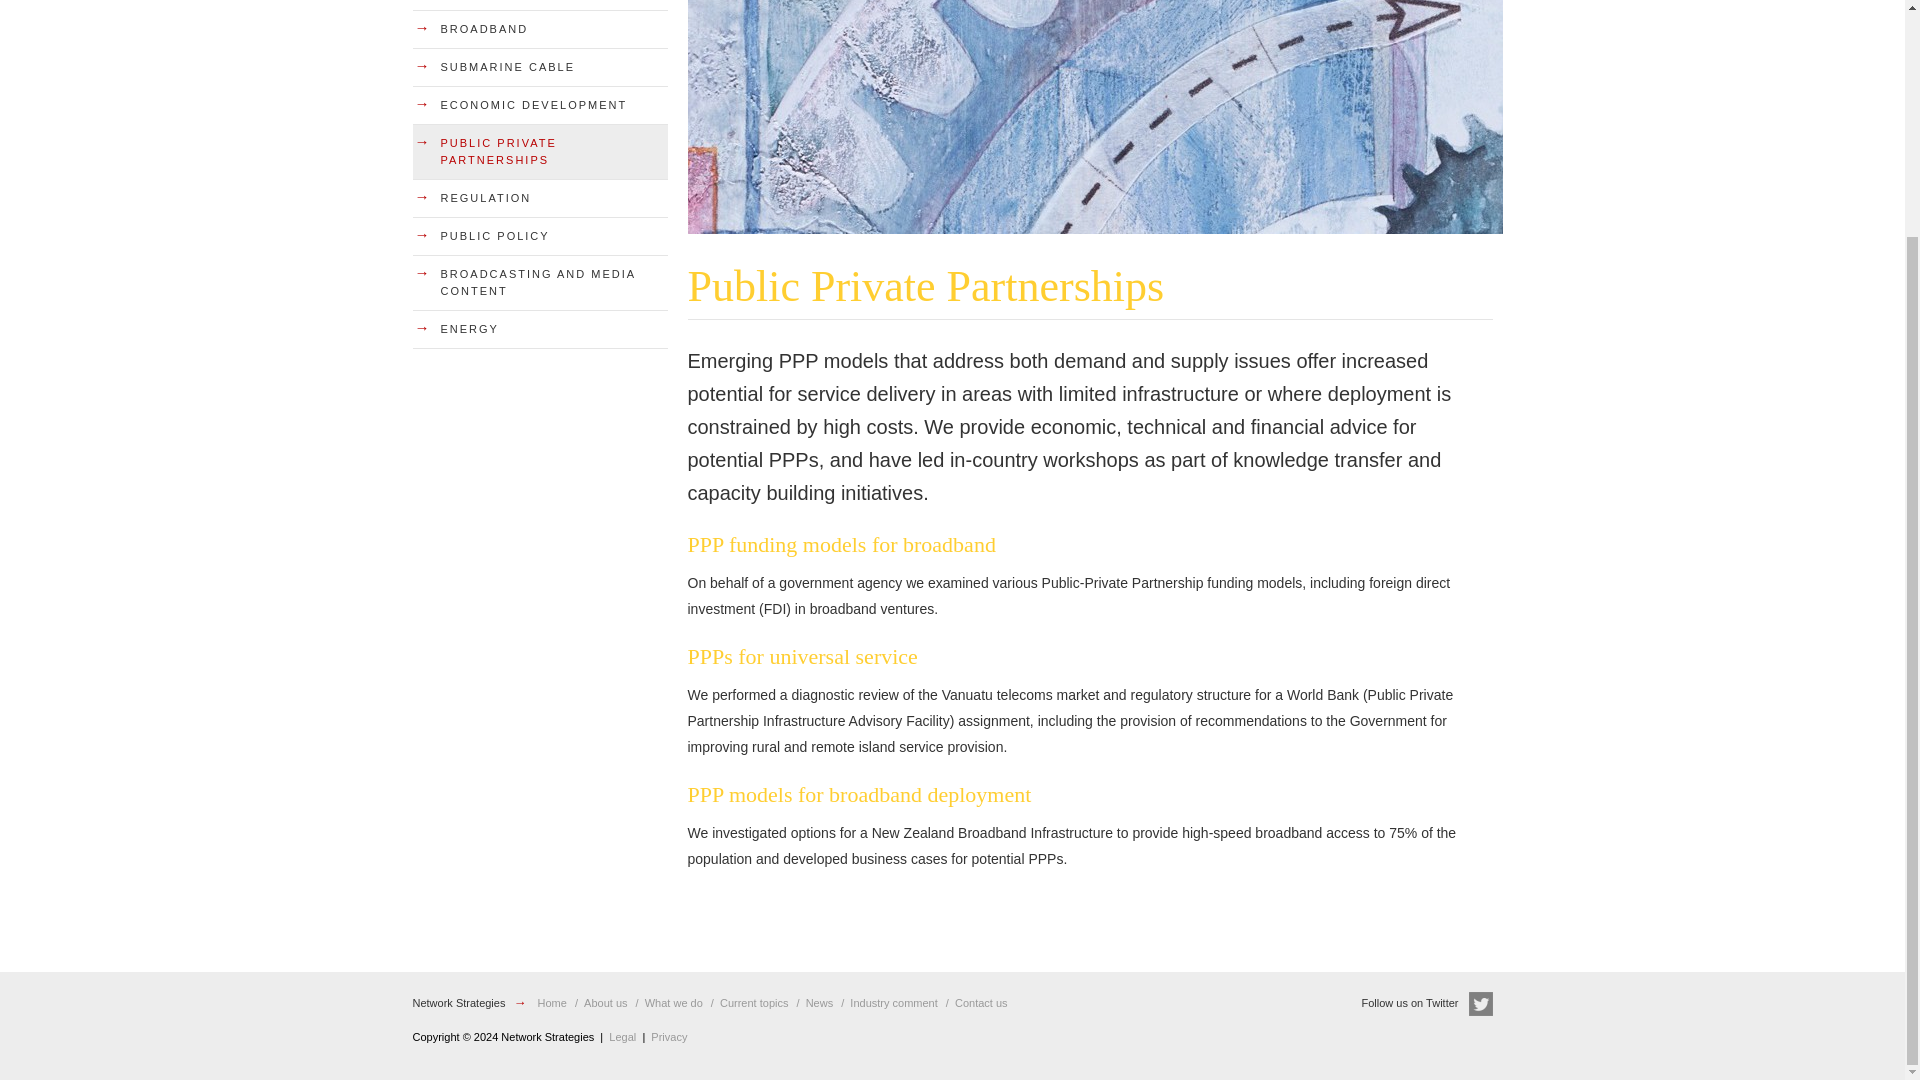  Describe the element at coordinates (754, 1002) in the screenshot. I see `Current topics` at that location.